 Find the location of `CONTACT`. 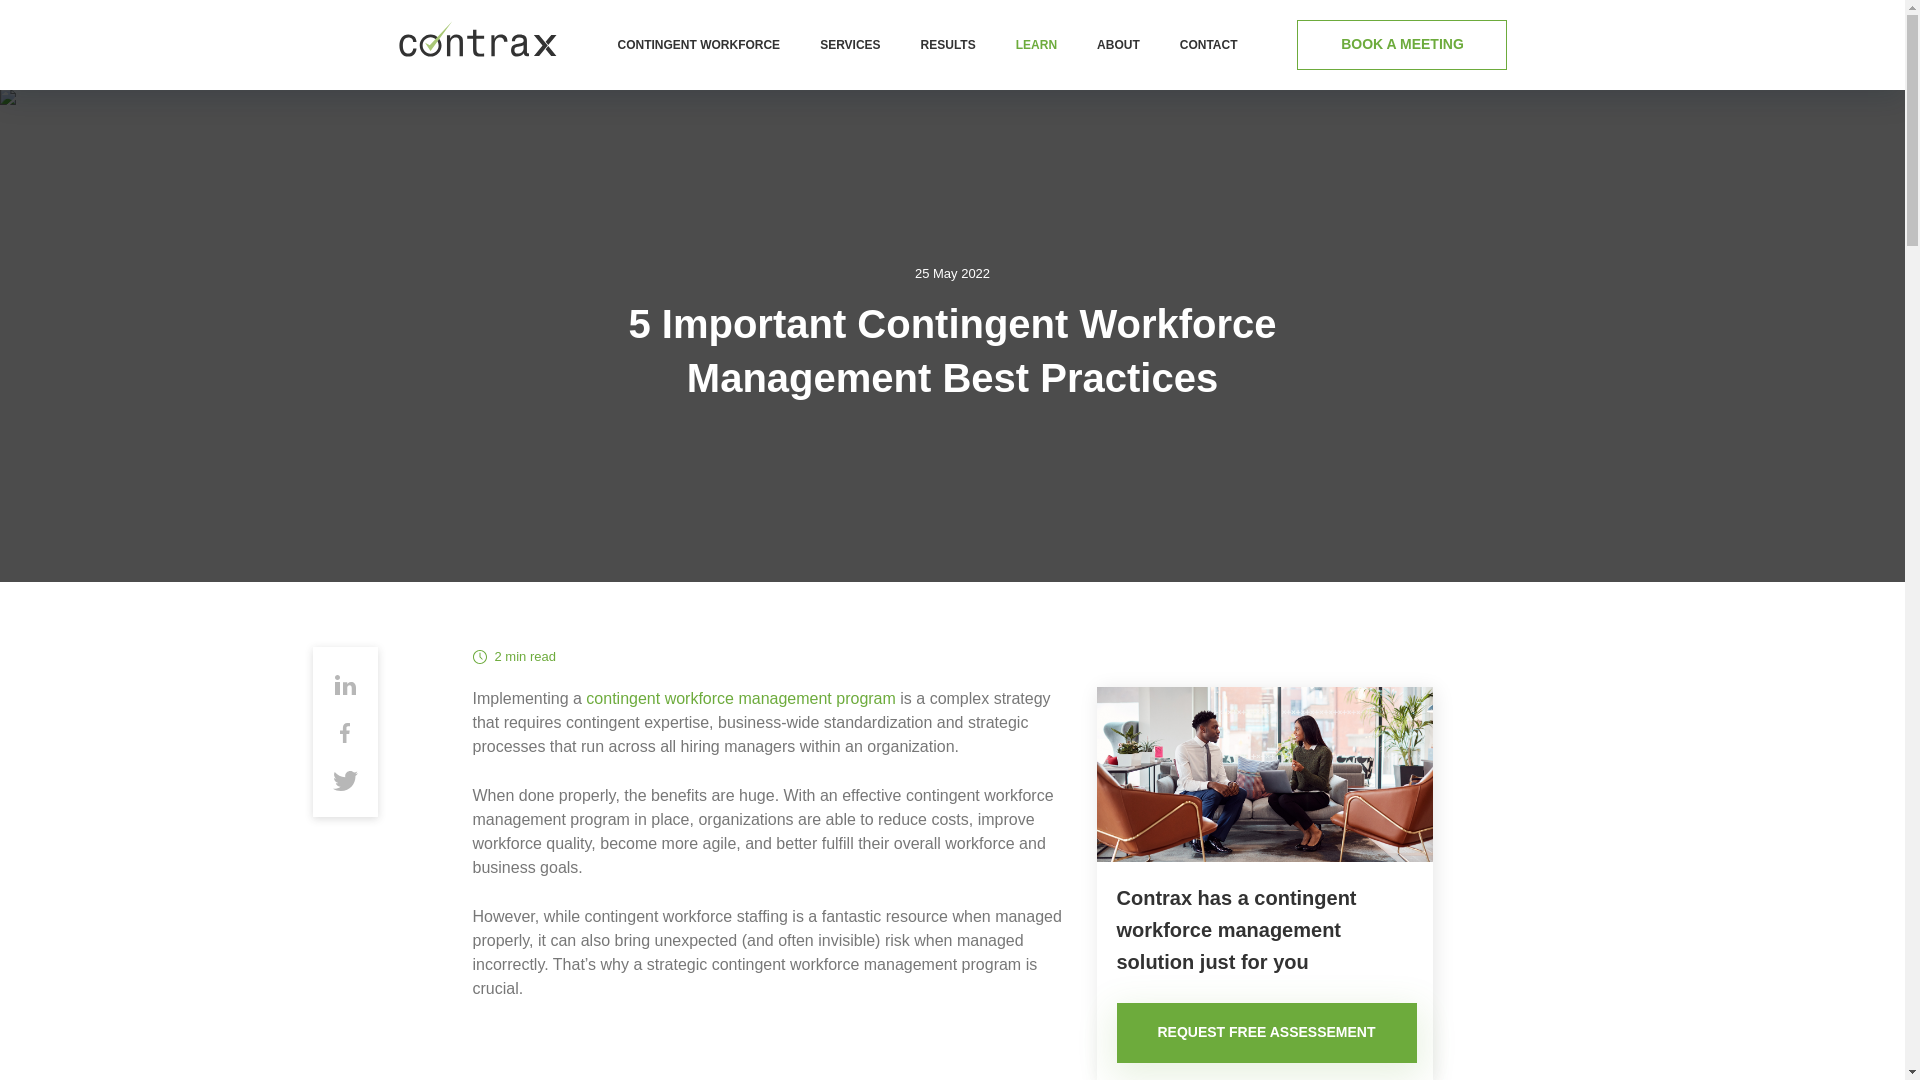

CONTACT is located at coordinates (1209, 44).